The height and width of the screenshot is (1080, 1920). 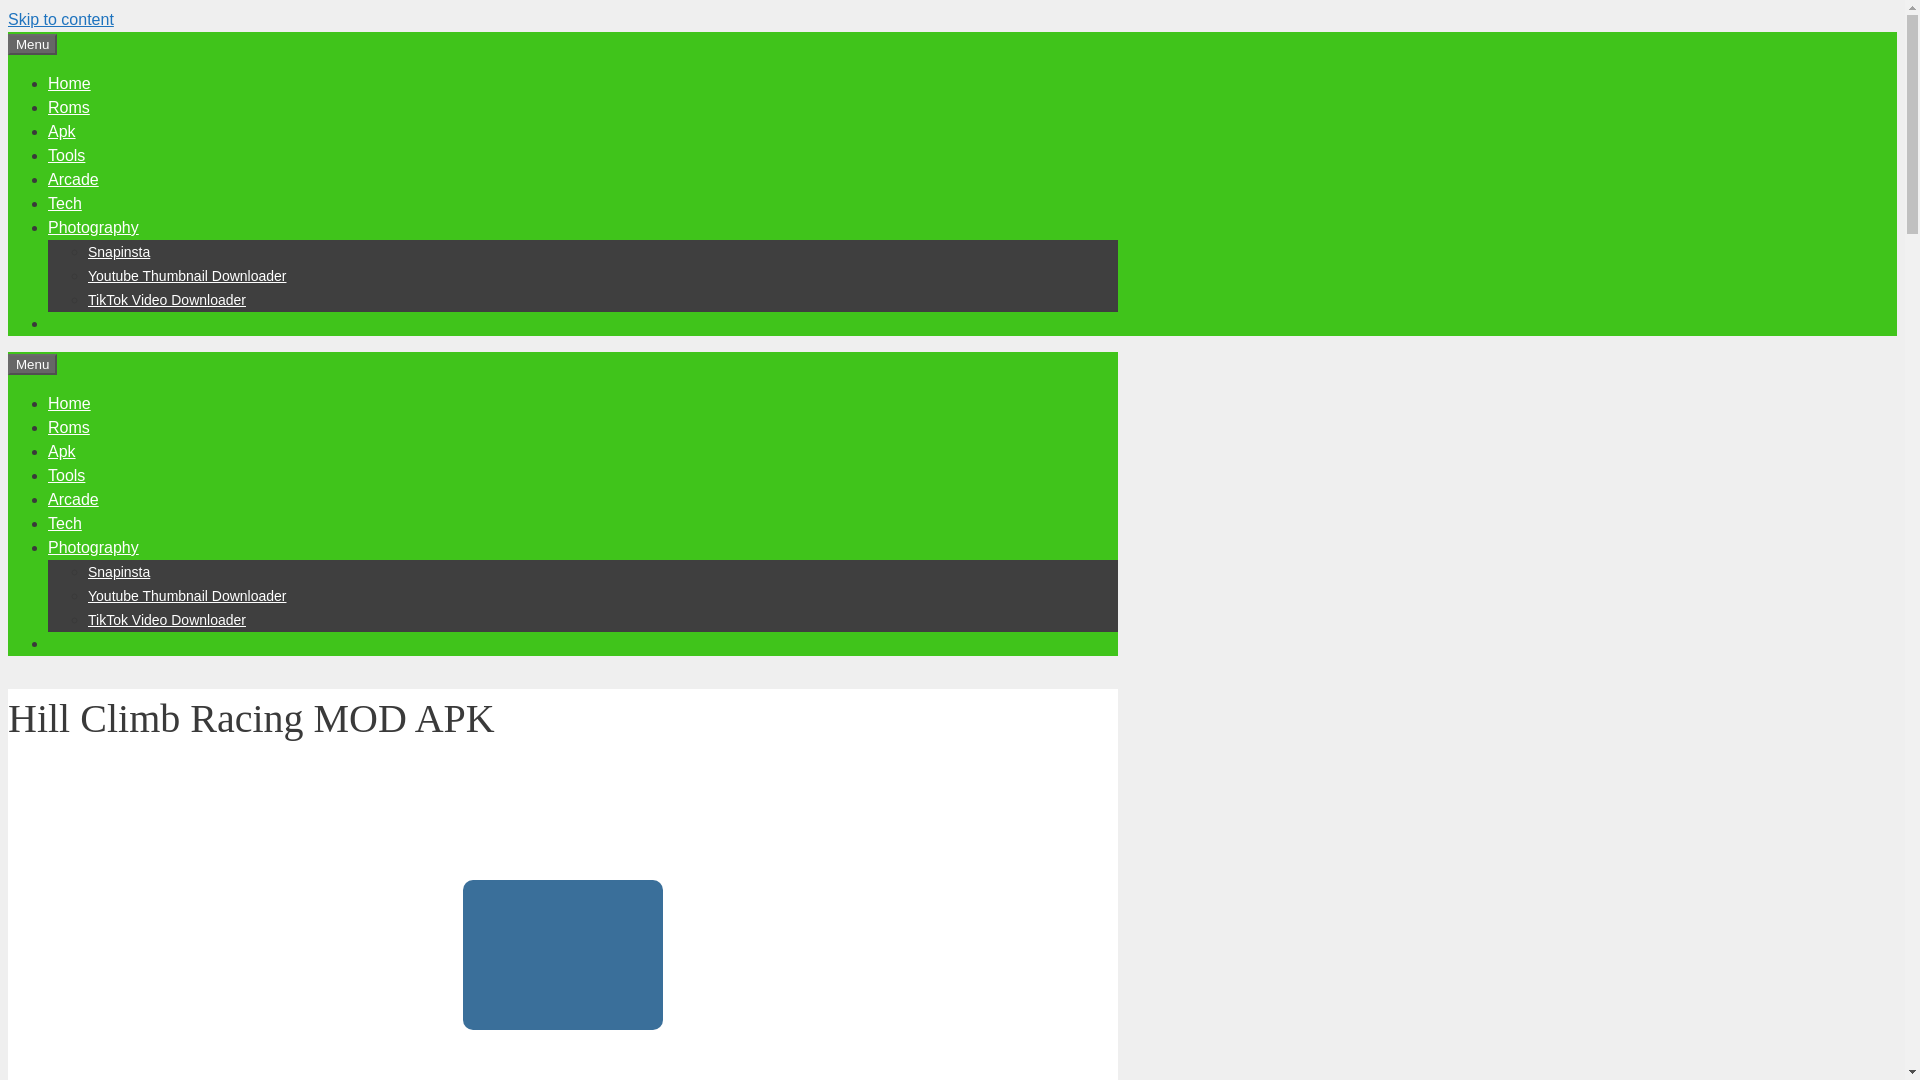 What do you see at coordinates (32, 44) in the screenshot?
I see `Menu` at bounding box center [32, 44].